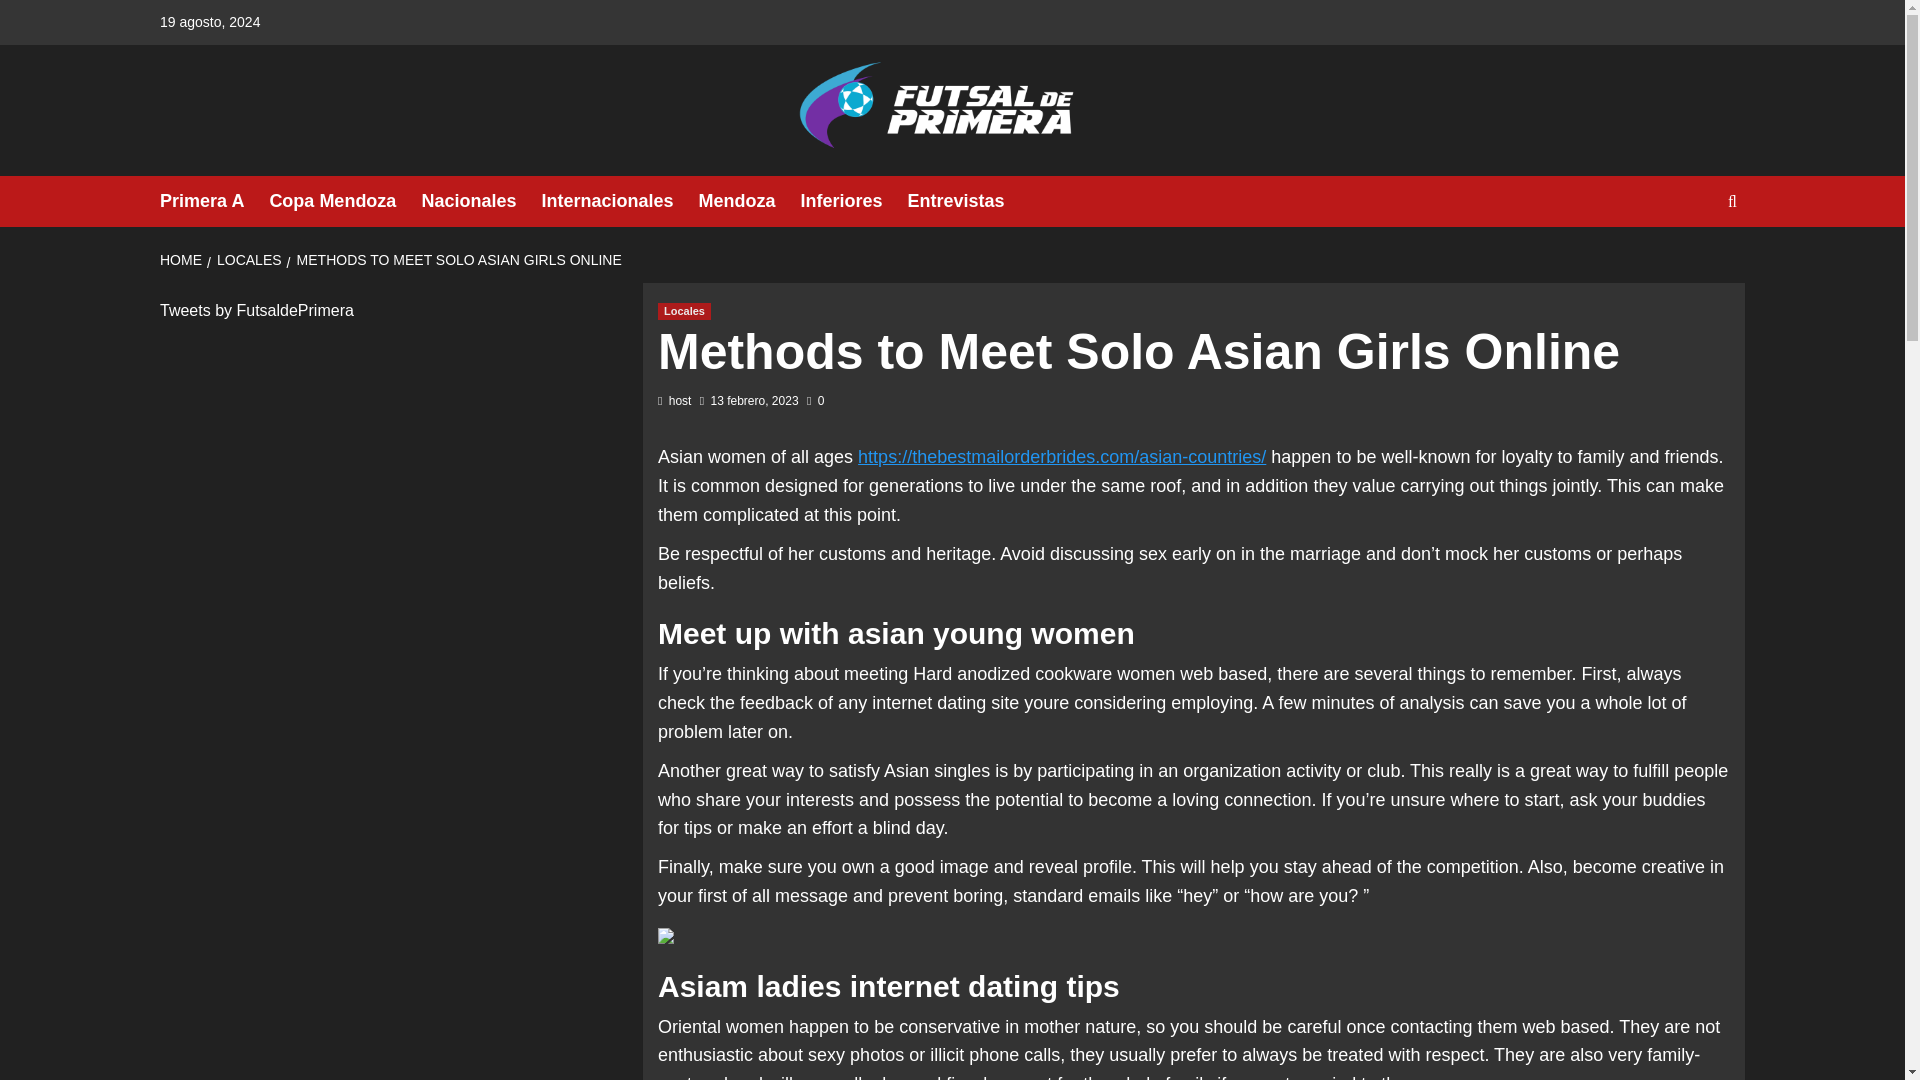 The width and height of the screenshot is (1920, 1080). What do you see at coordinates (754, 401) in the screenshot?
I see `13 febrero, 2023` at bounding box center [754, 401].